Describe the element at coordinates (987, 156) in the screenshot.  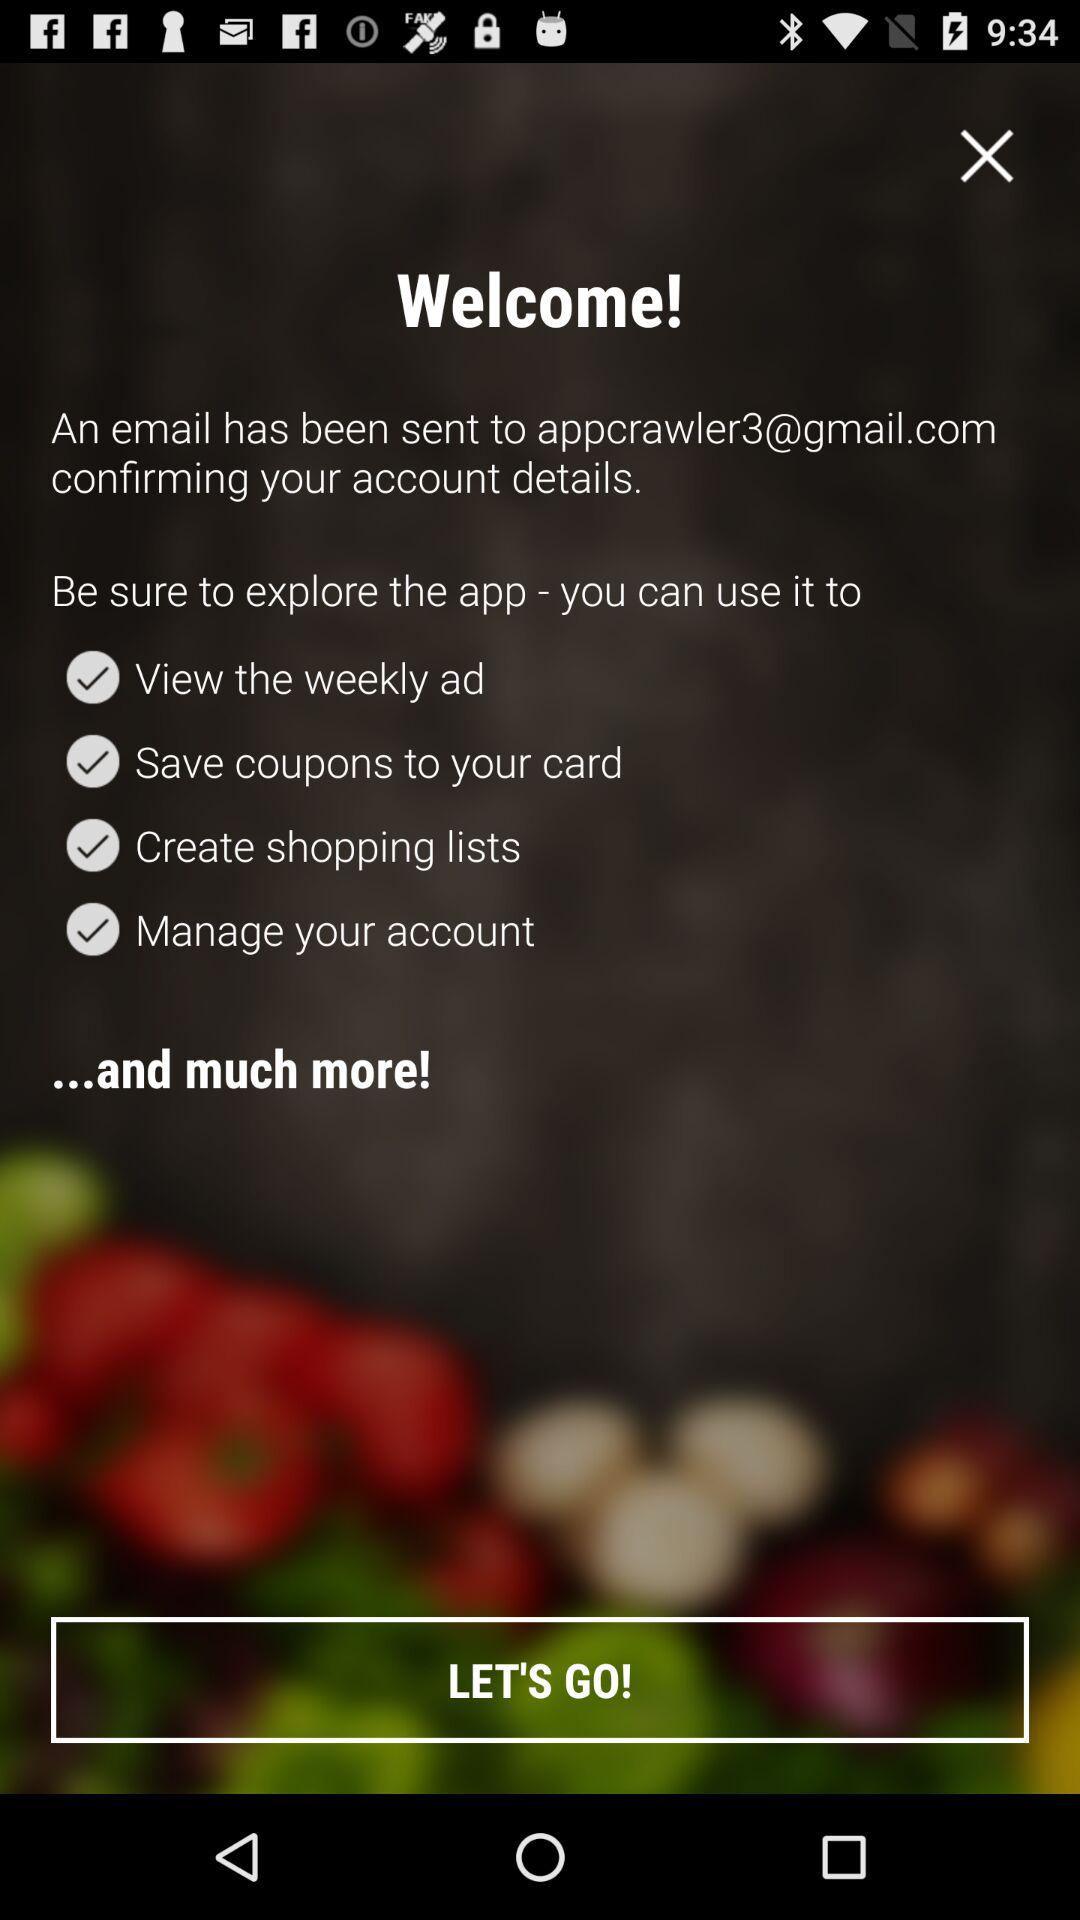
I see `go close` at that location.